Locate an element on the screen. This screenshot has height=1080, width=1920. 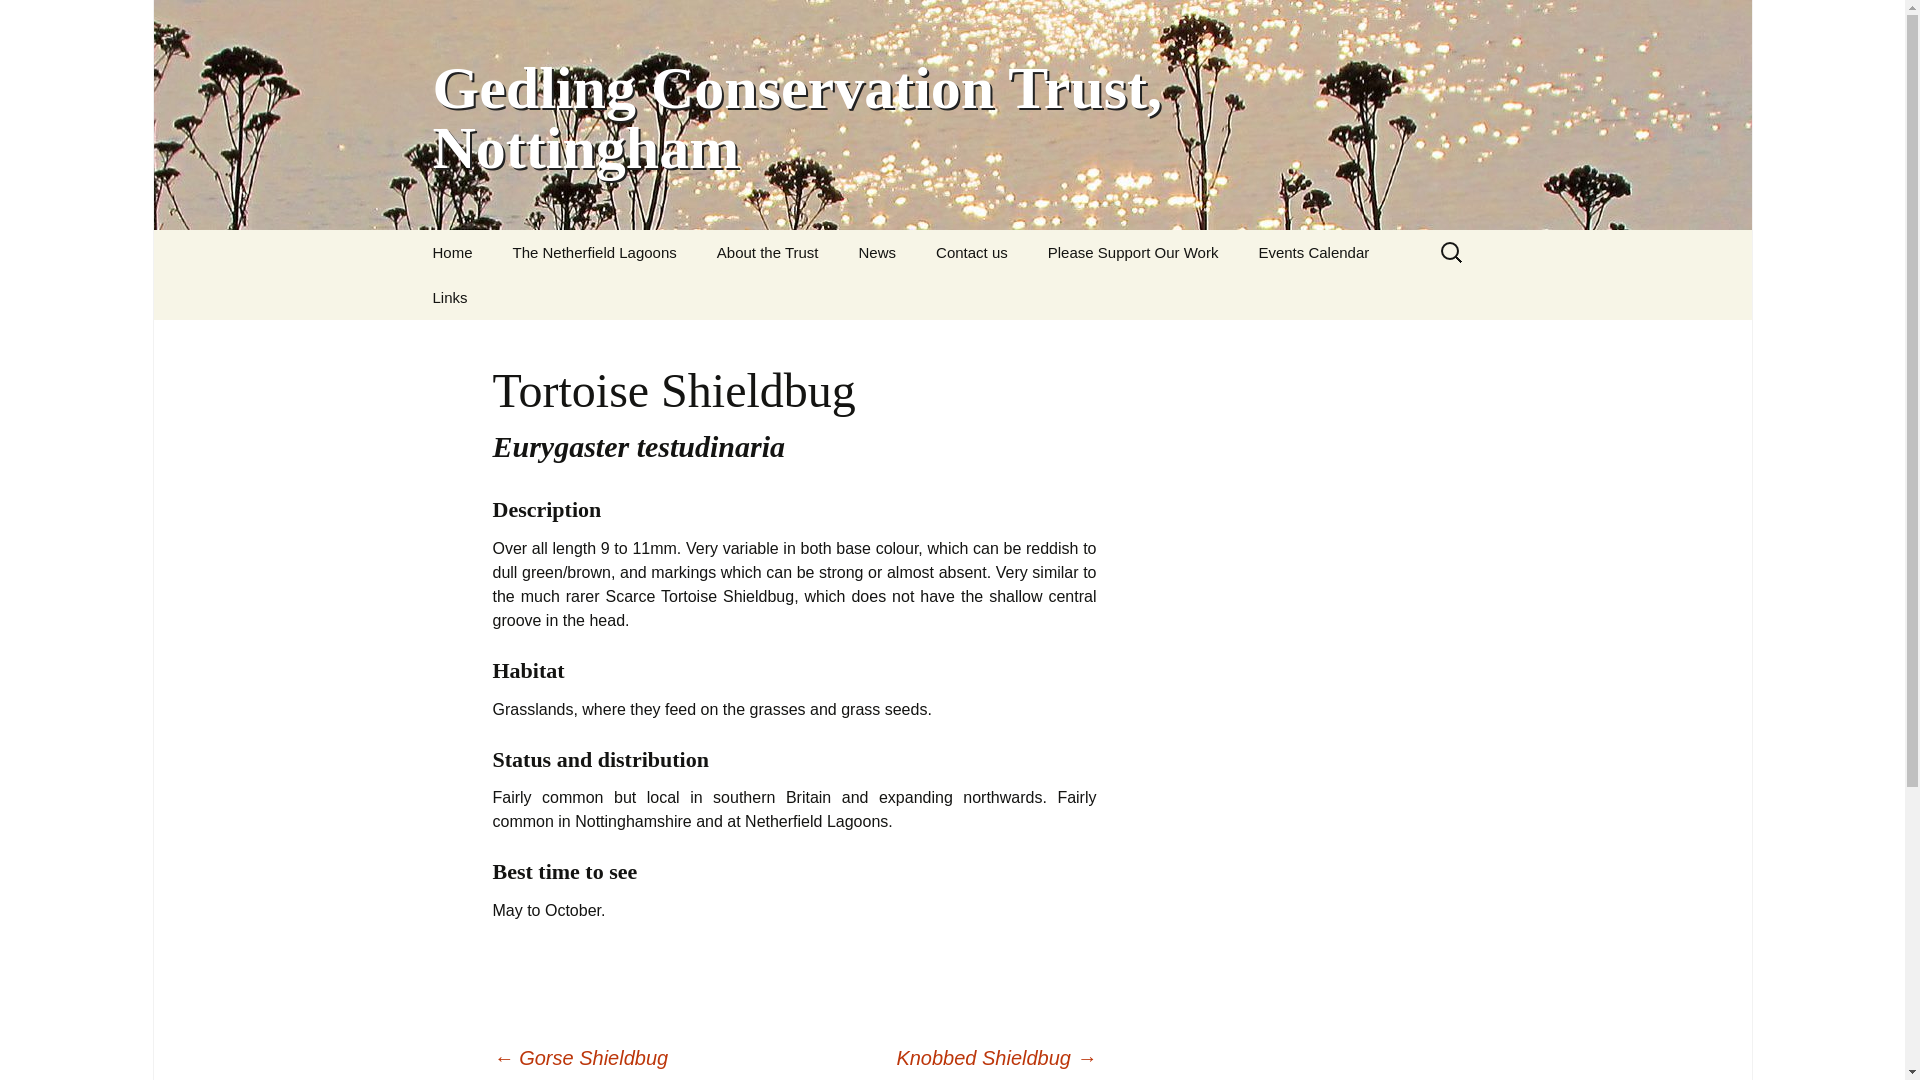
The Netherfield Lagoons is located at coordinates (594, 252).